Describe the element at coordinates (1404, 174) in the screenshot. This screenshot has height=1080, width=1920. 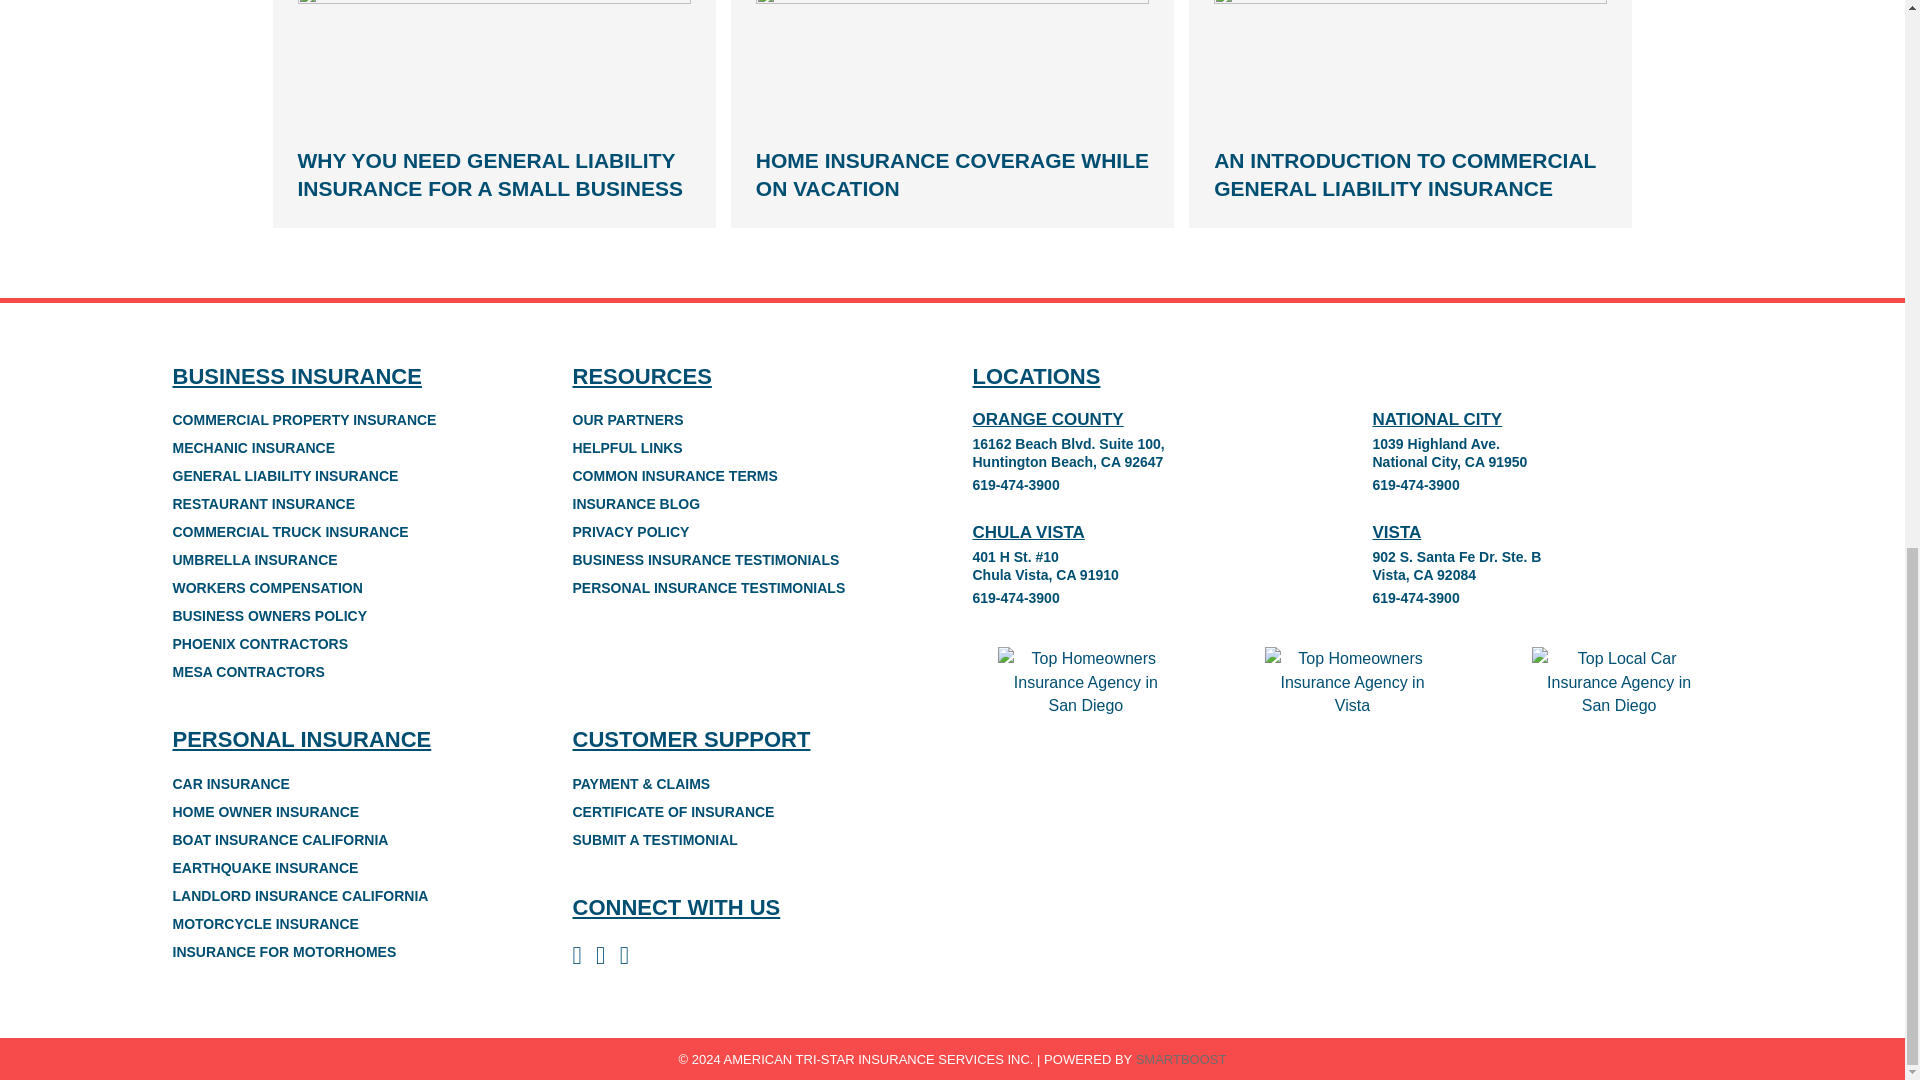
I see `An Introduction to Commercial General Liability Insurance` at that location.